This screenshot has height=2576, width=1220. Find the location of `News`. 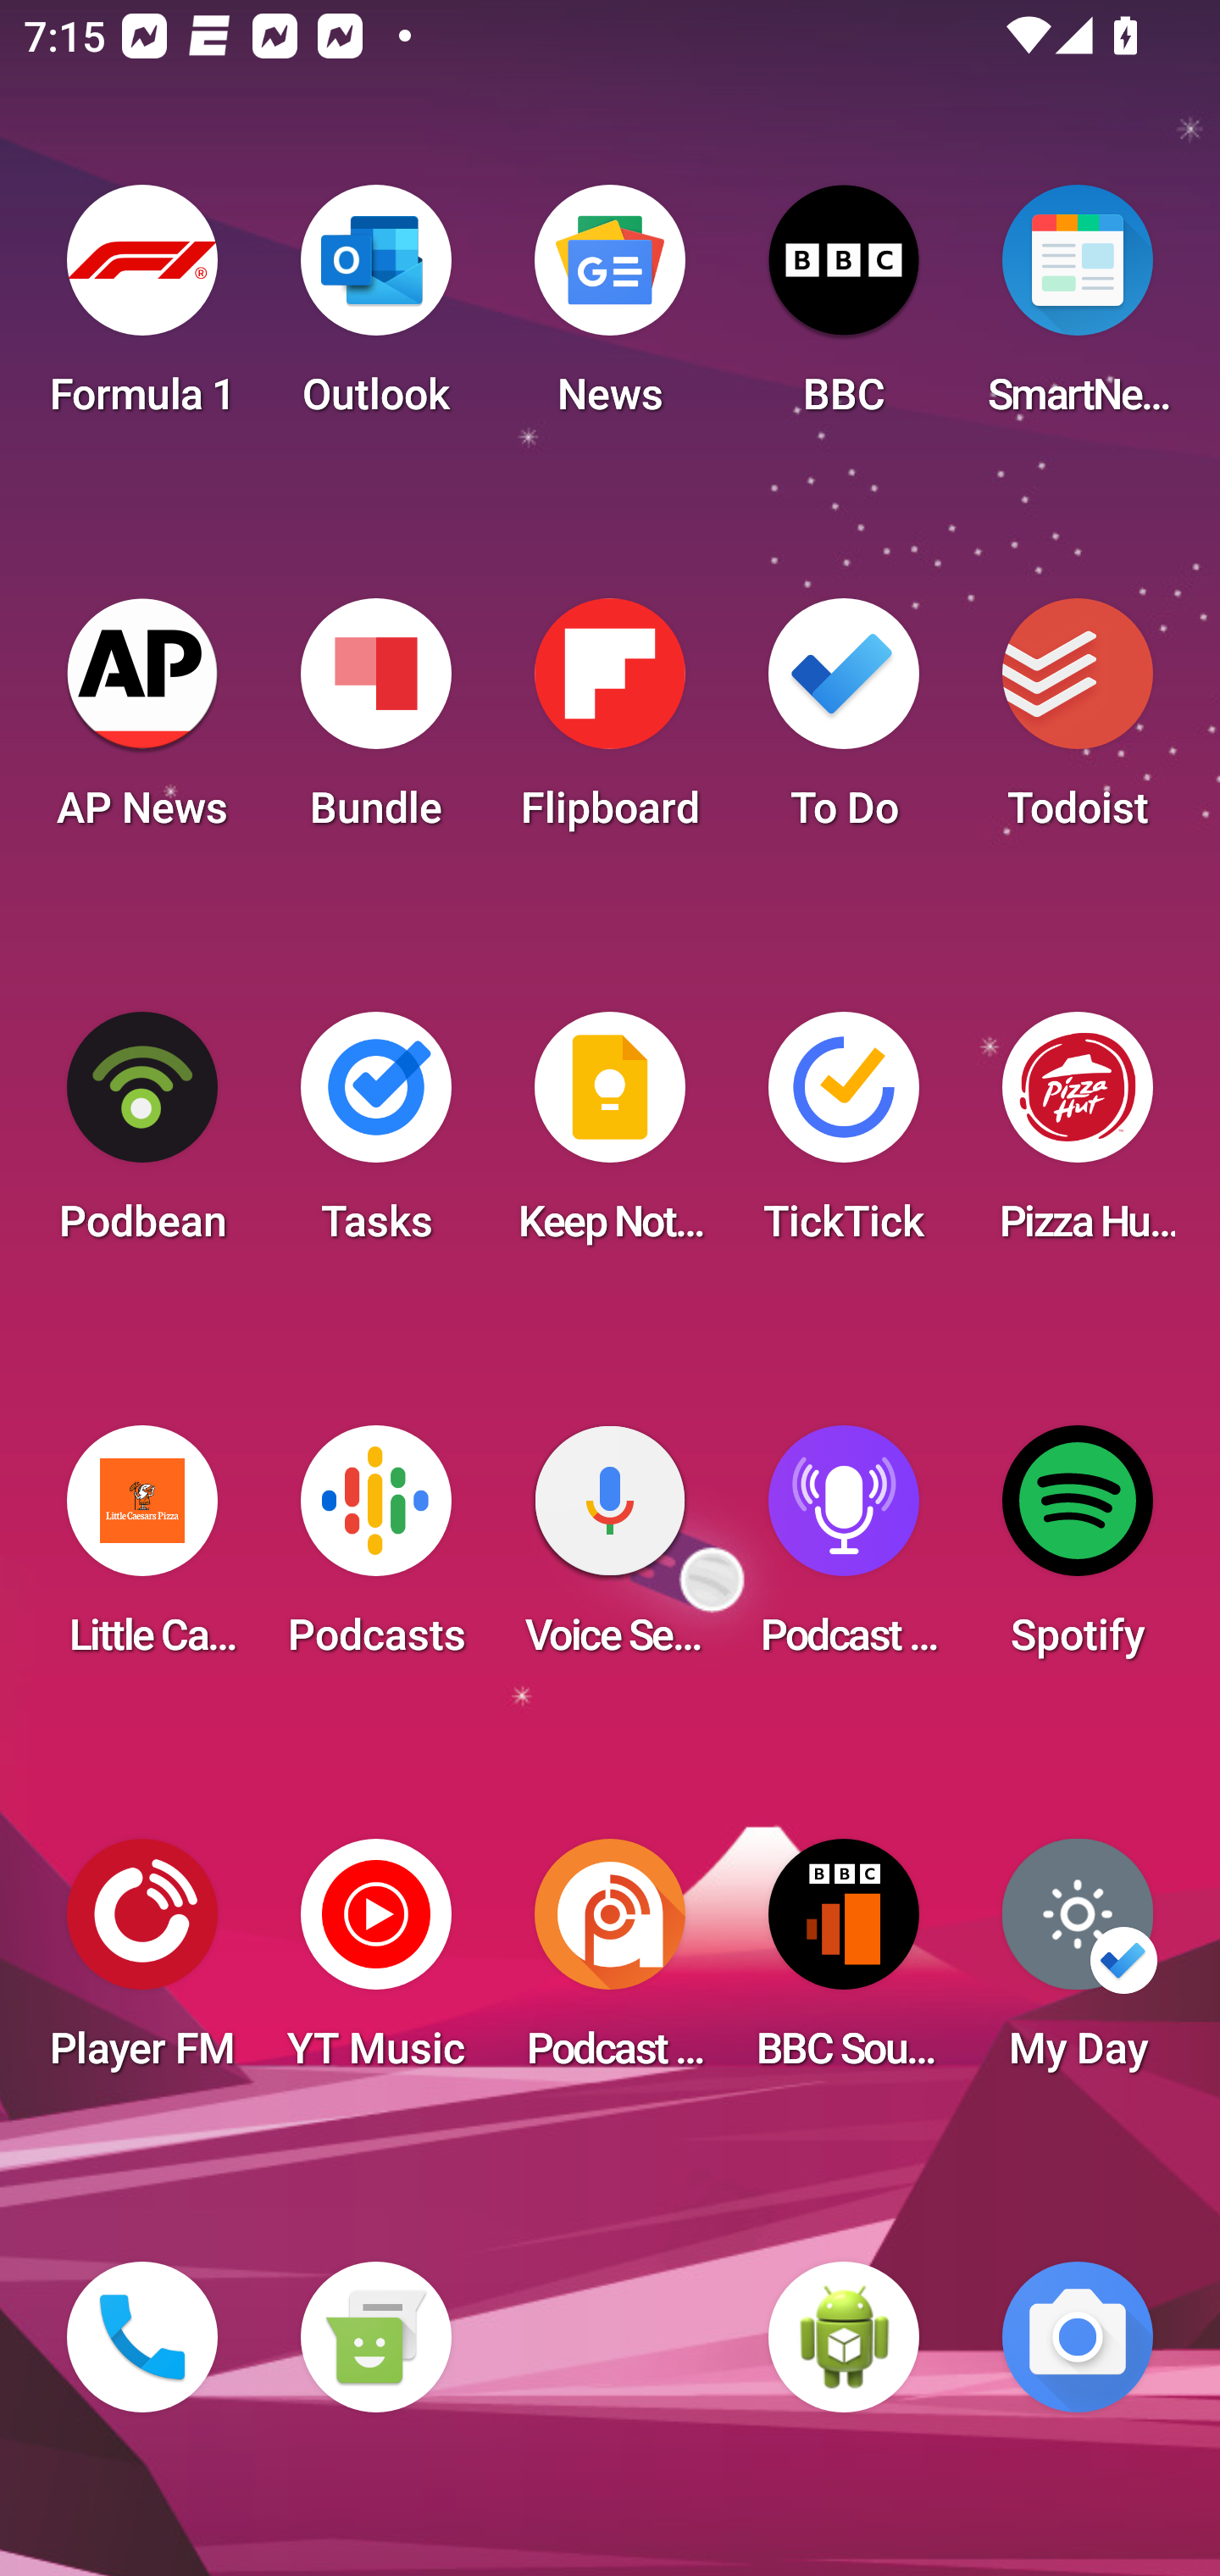

News is located at coordinates (610, 310).